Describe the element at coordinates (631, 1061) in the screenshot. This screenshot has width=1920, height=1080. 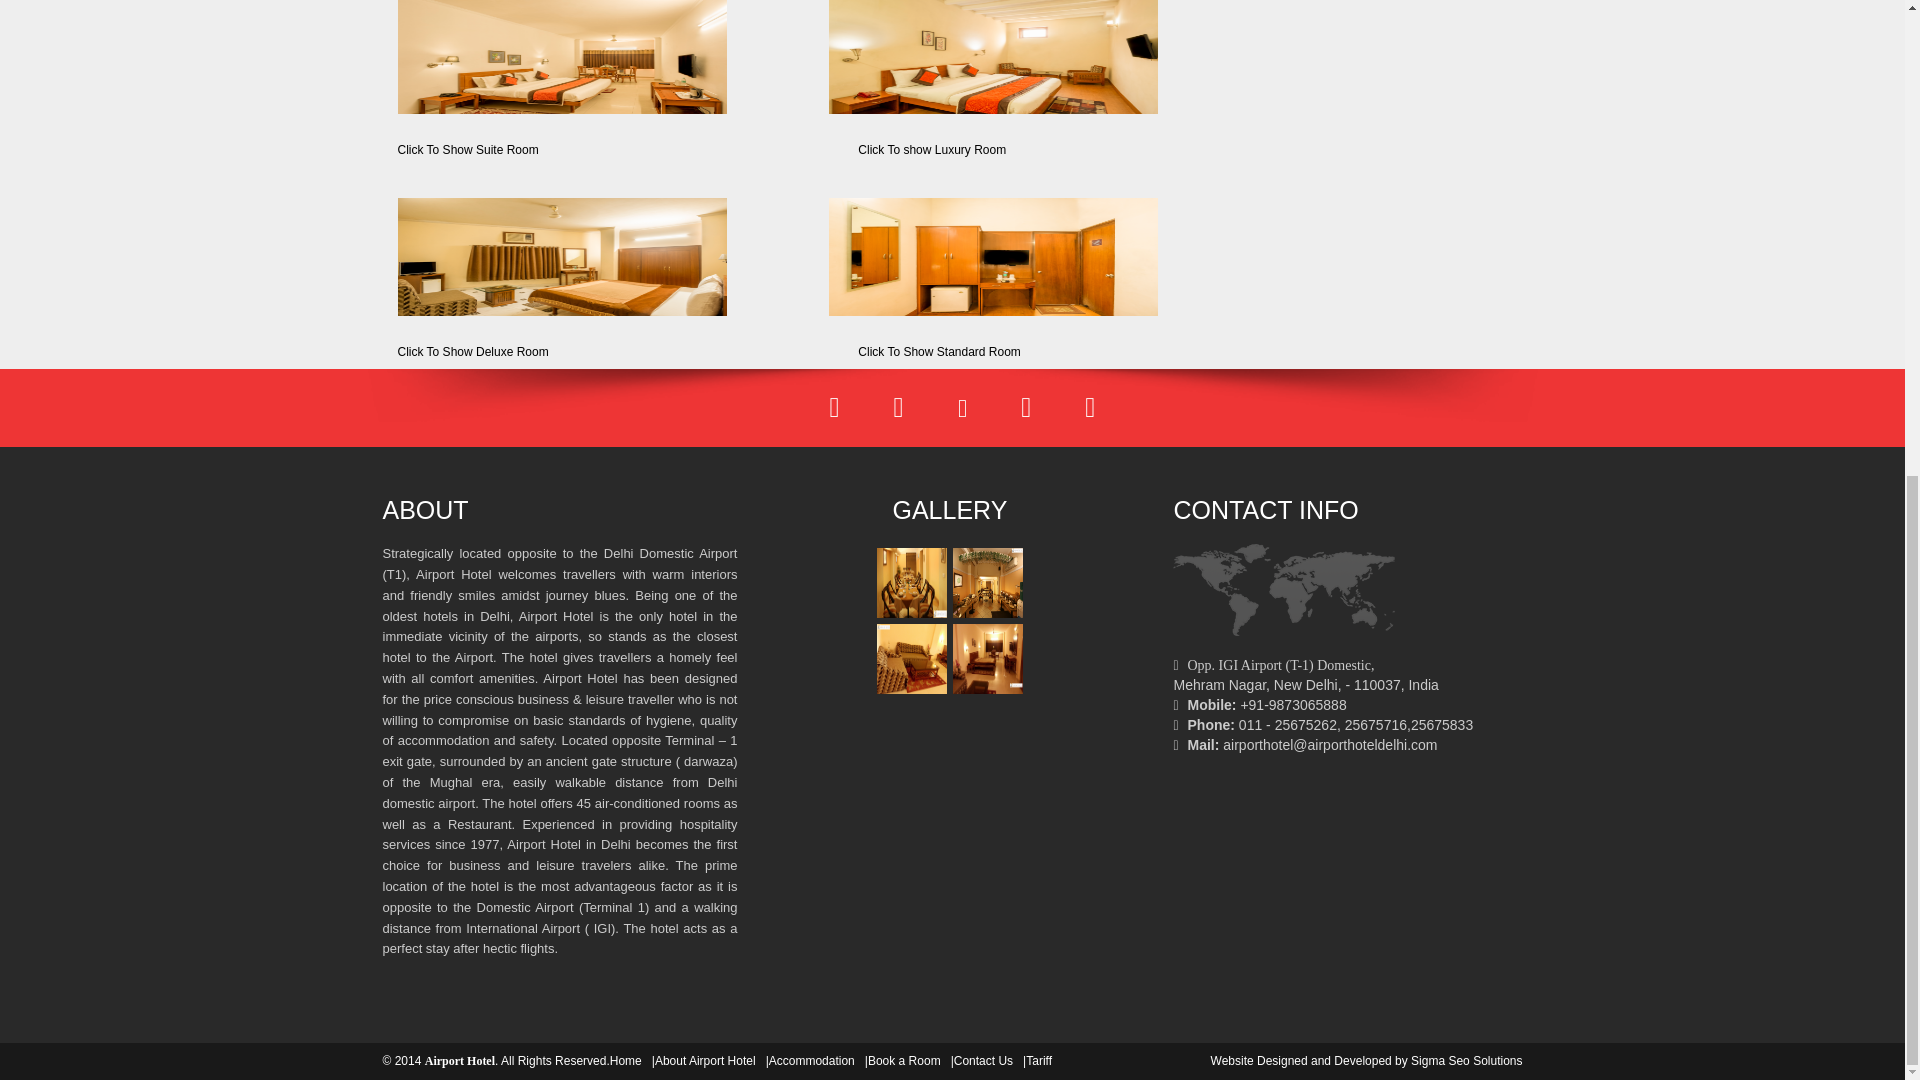
I see `Home` at that location.